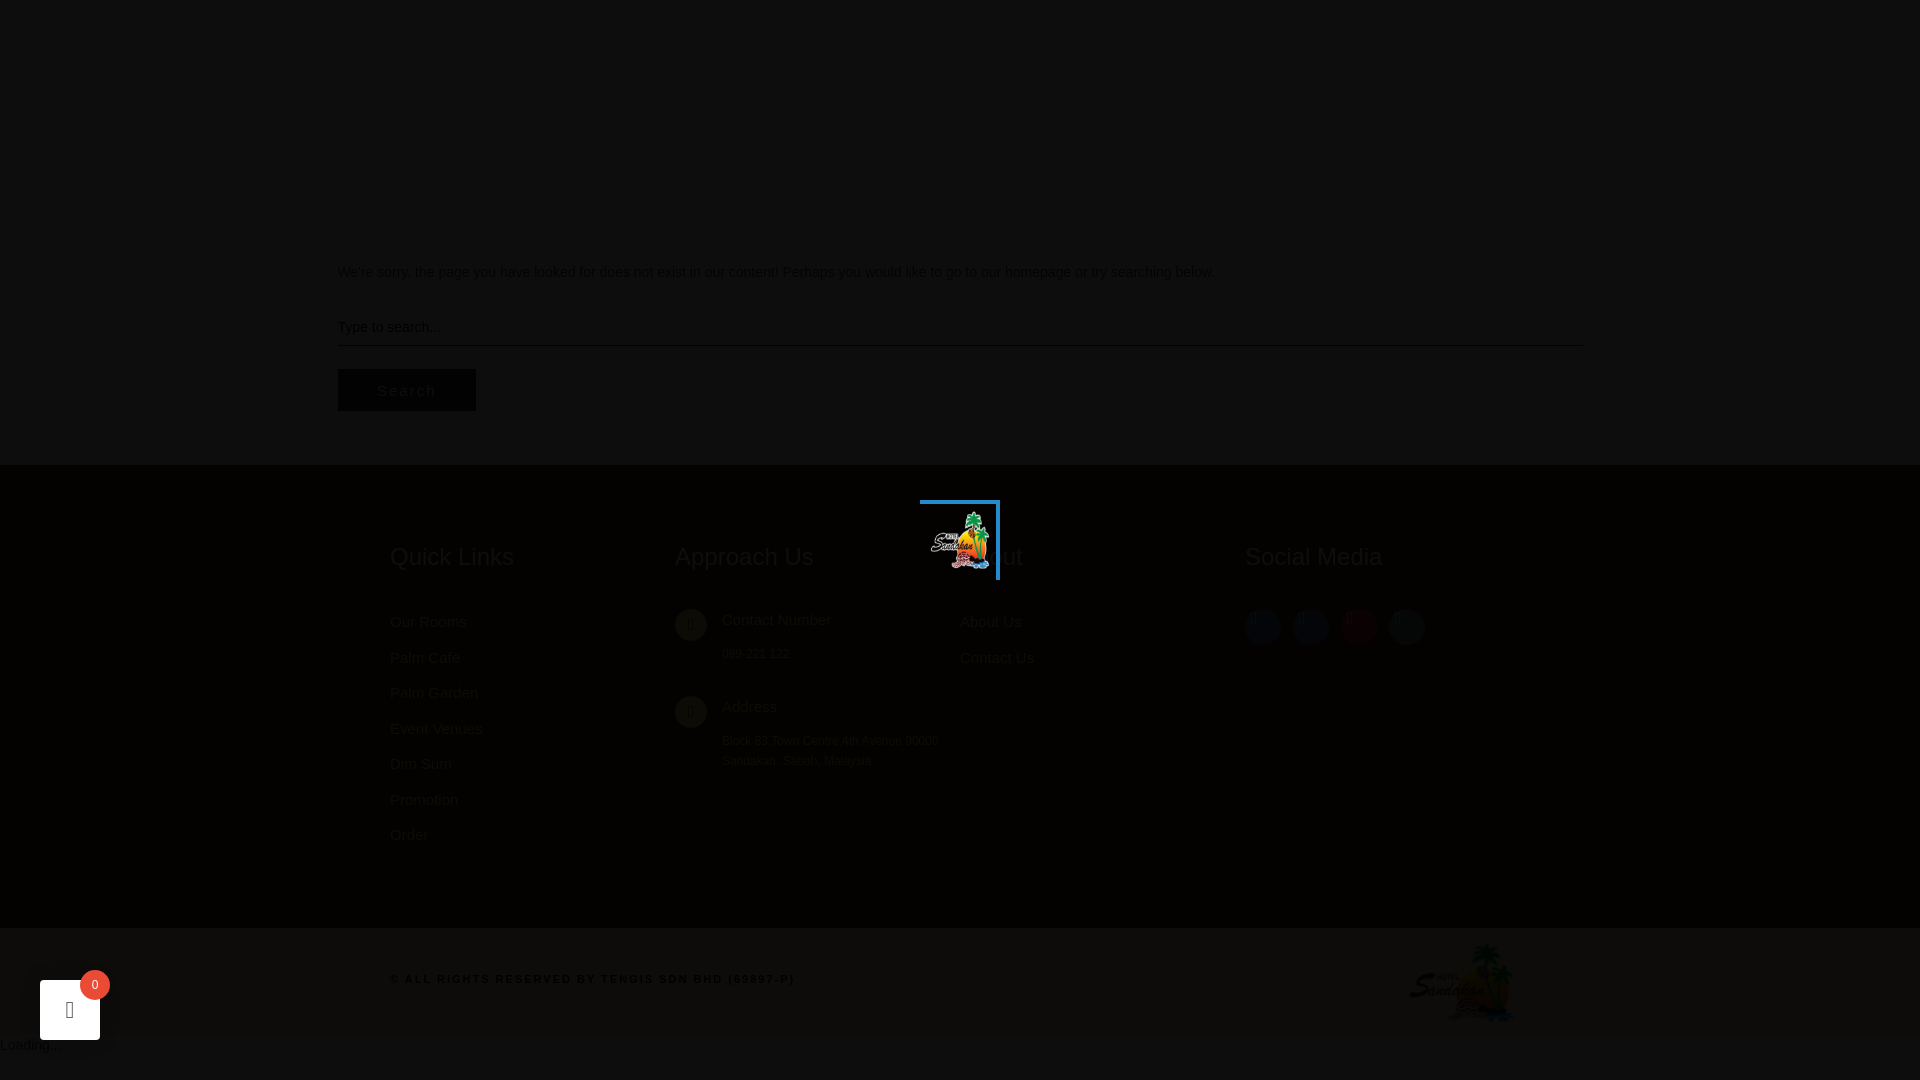 Image resolution: width=1920 pixels, height=1080 pixels. What do you see at coordinates (532, 763) in the screenshot?
I see `Dim Sum` at bounding box center [532, 763].